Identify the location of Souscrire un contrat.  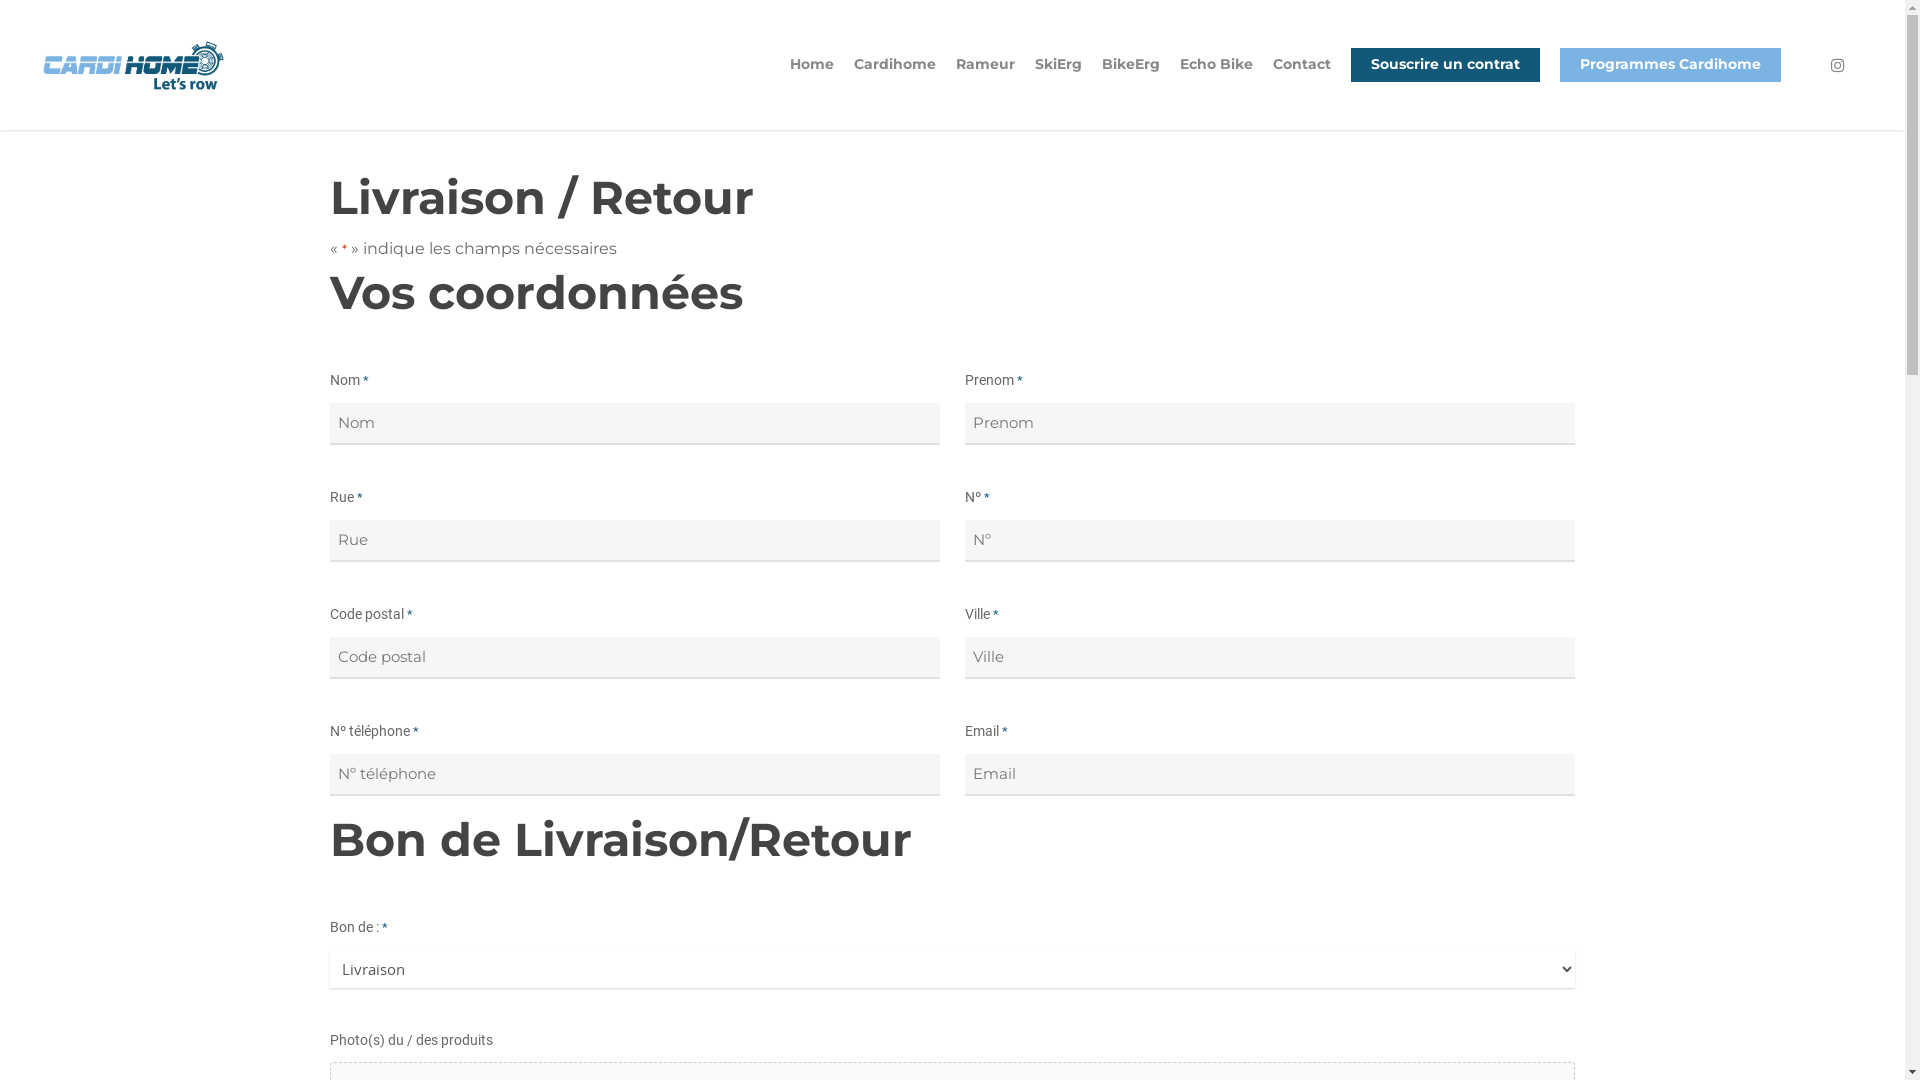
(912, 977).